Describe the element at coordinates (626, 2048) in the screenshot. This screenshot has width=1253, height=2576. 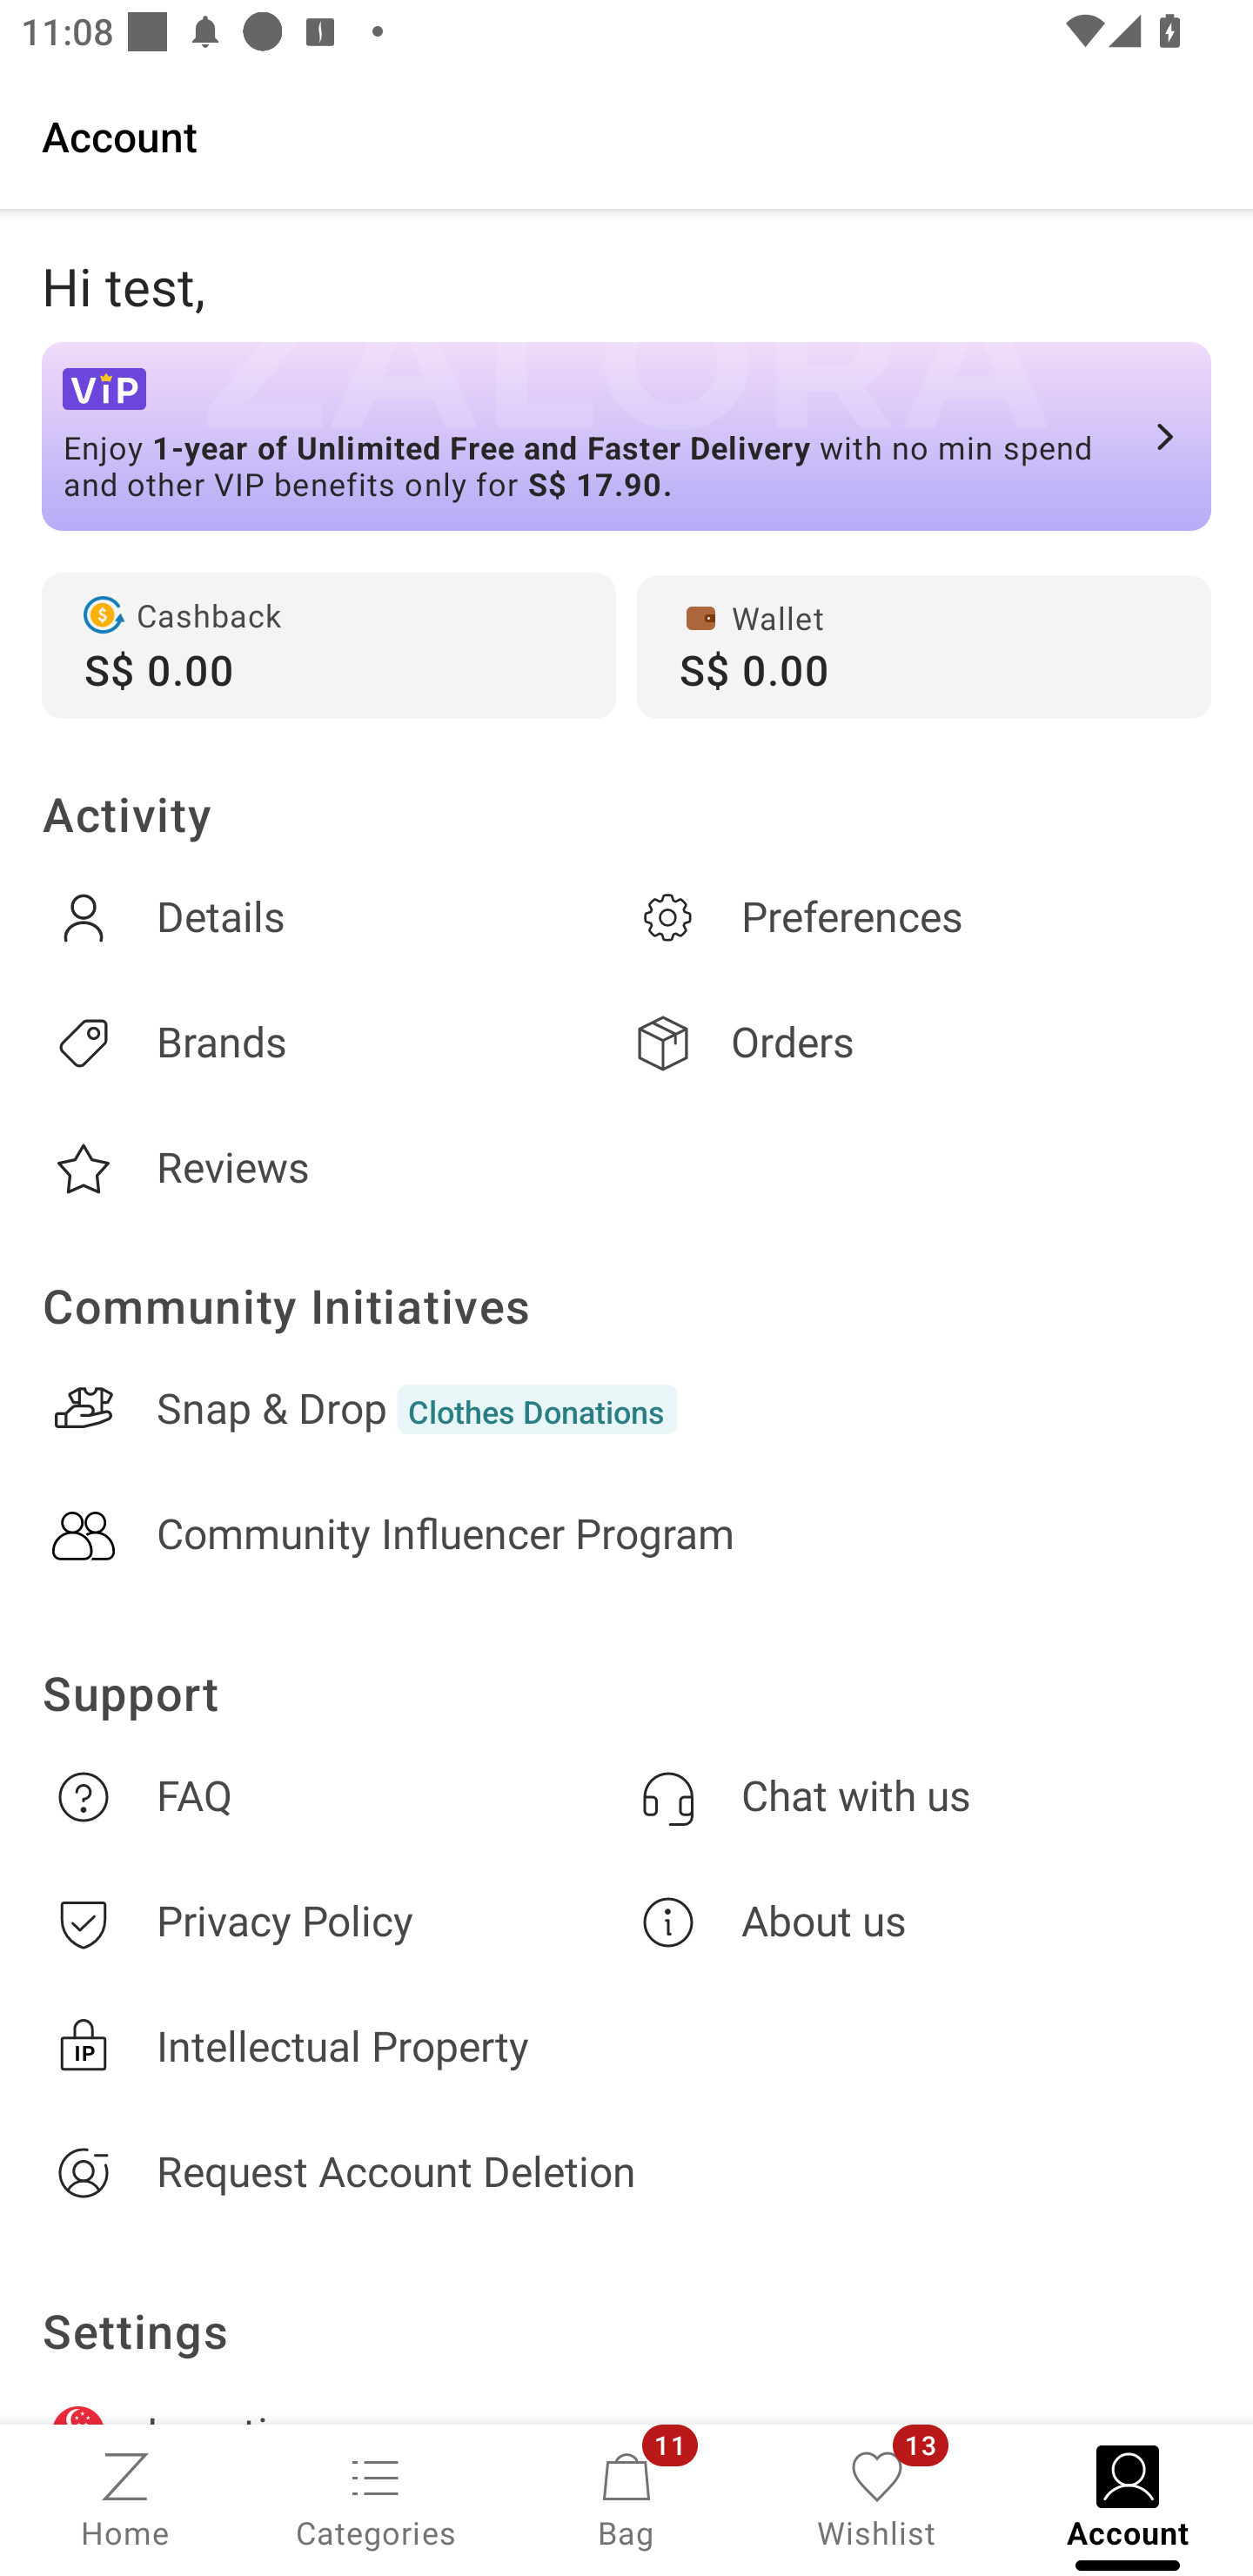
I see `Intellectual Property` at that location.